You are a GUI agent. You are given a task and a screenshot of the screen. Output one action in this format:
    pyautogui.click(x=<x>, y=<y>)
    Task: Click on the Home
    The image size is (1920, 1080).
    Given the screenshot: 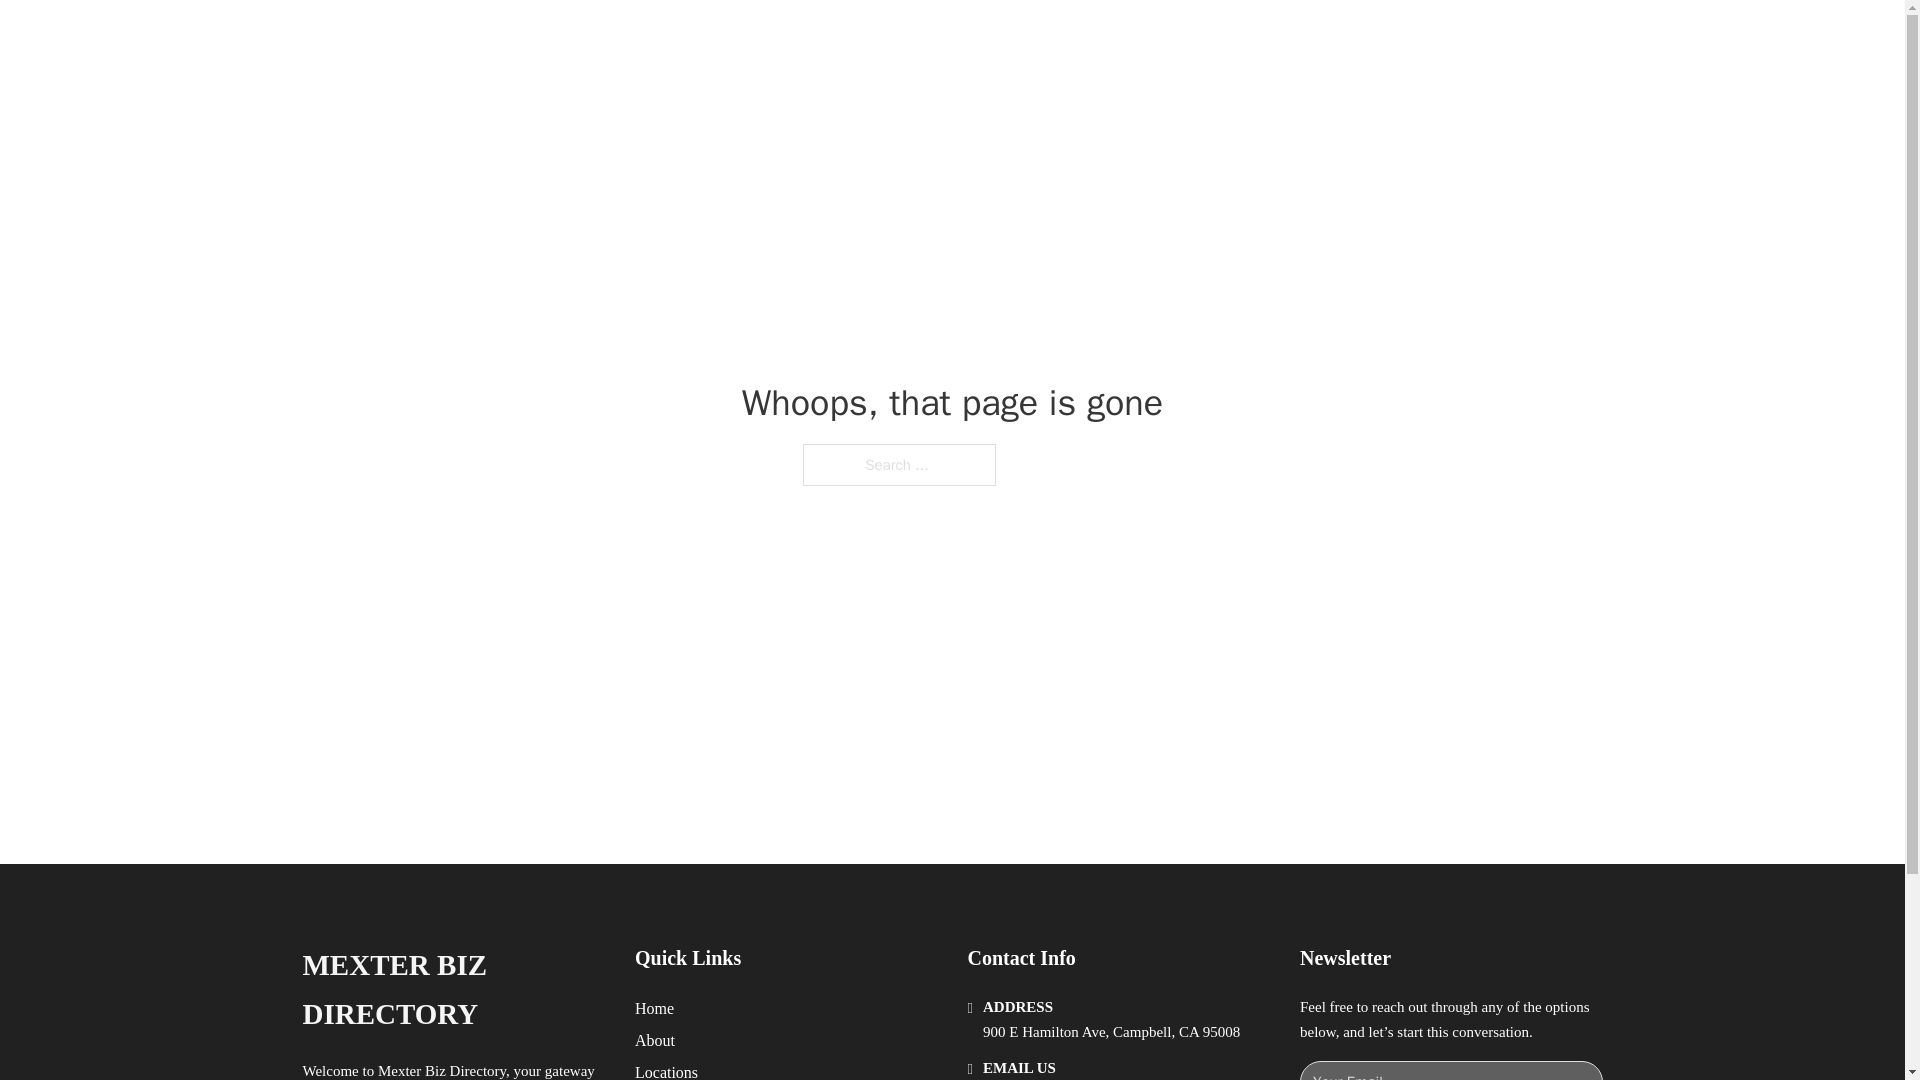 What is the action you would take?
    pyautogui.click(x=654, y=1008)
    